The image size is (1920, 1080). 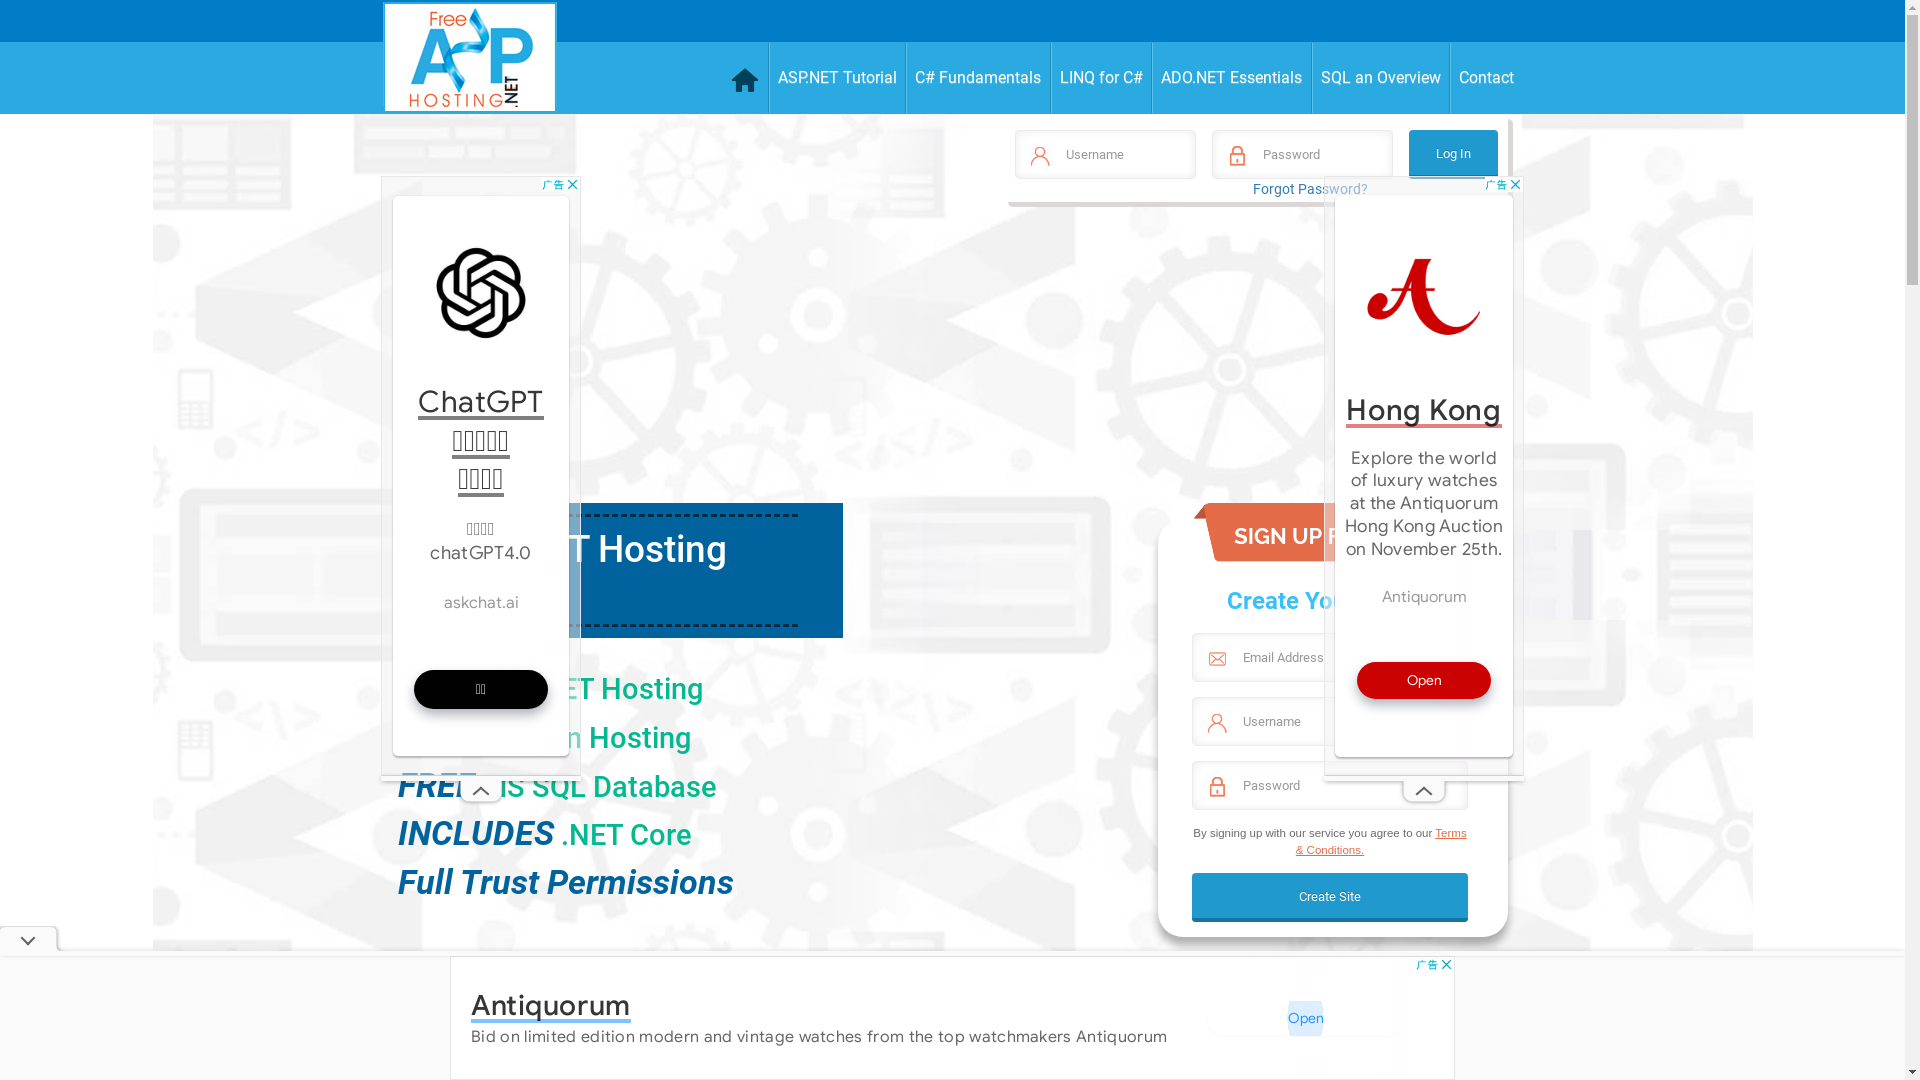 What do you see at coordinates (40, 24) in the screenshot?
I see `Check User` at bounding box center [40, 24].